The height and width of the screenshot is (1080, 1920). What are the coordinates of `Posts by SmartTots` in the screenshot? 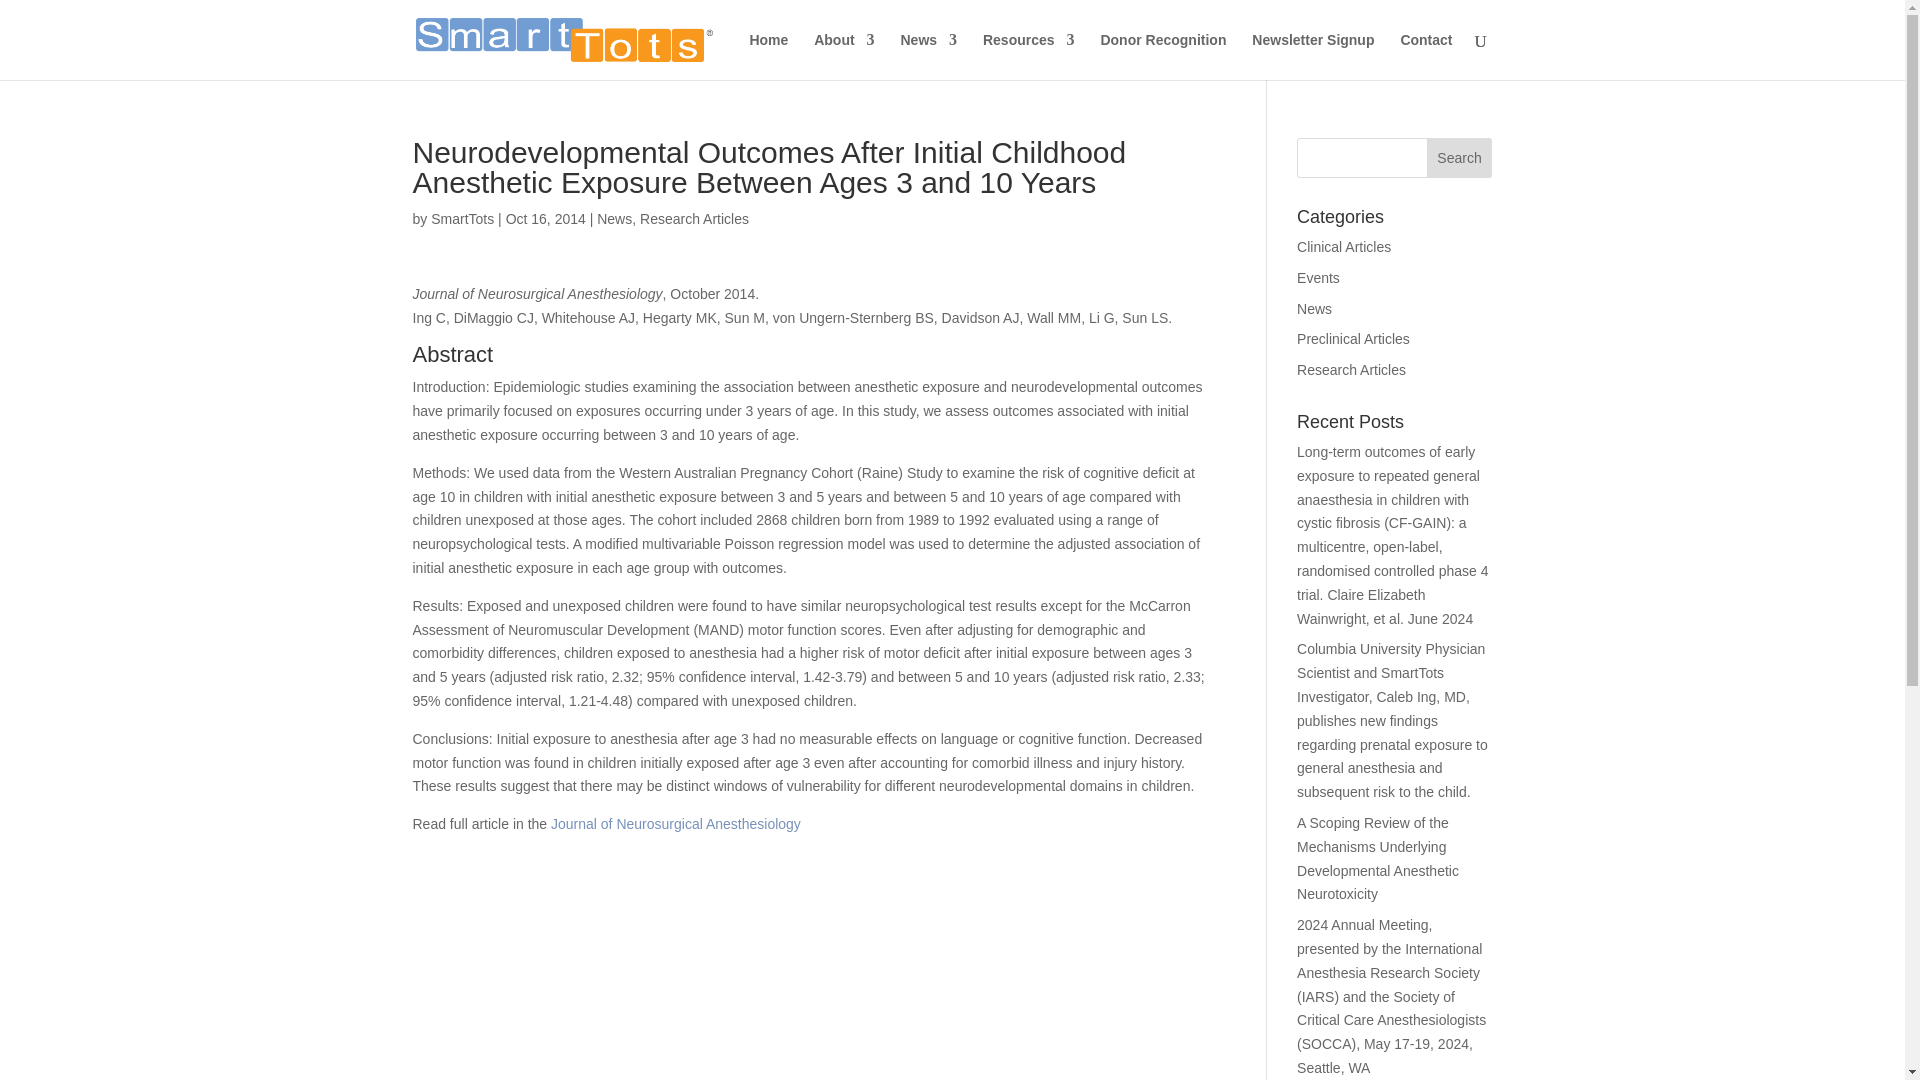 It's located at (462, 218).